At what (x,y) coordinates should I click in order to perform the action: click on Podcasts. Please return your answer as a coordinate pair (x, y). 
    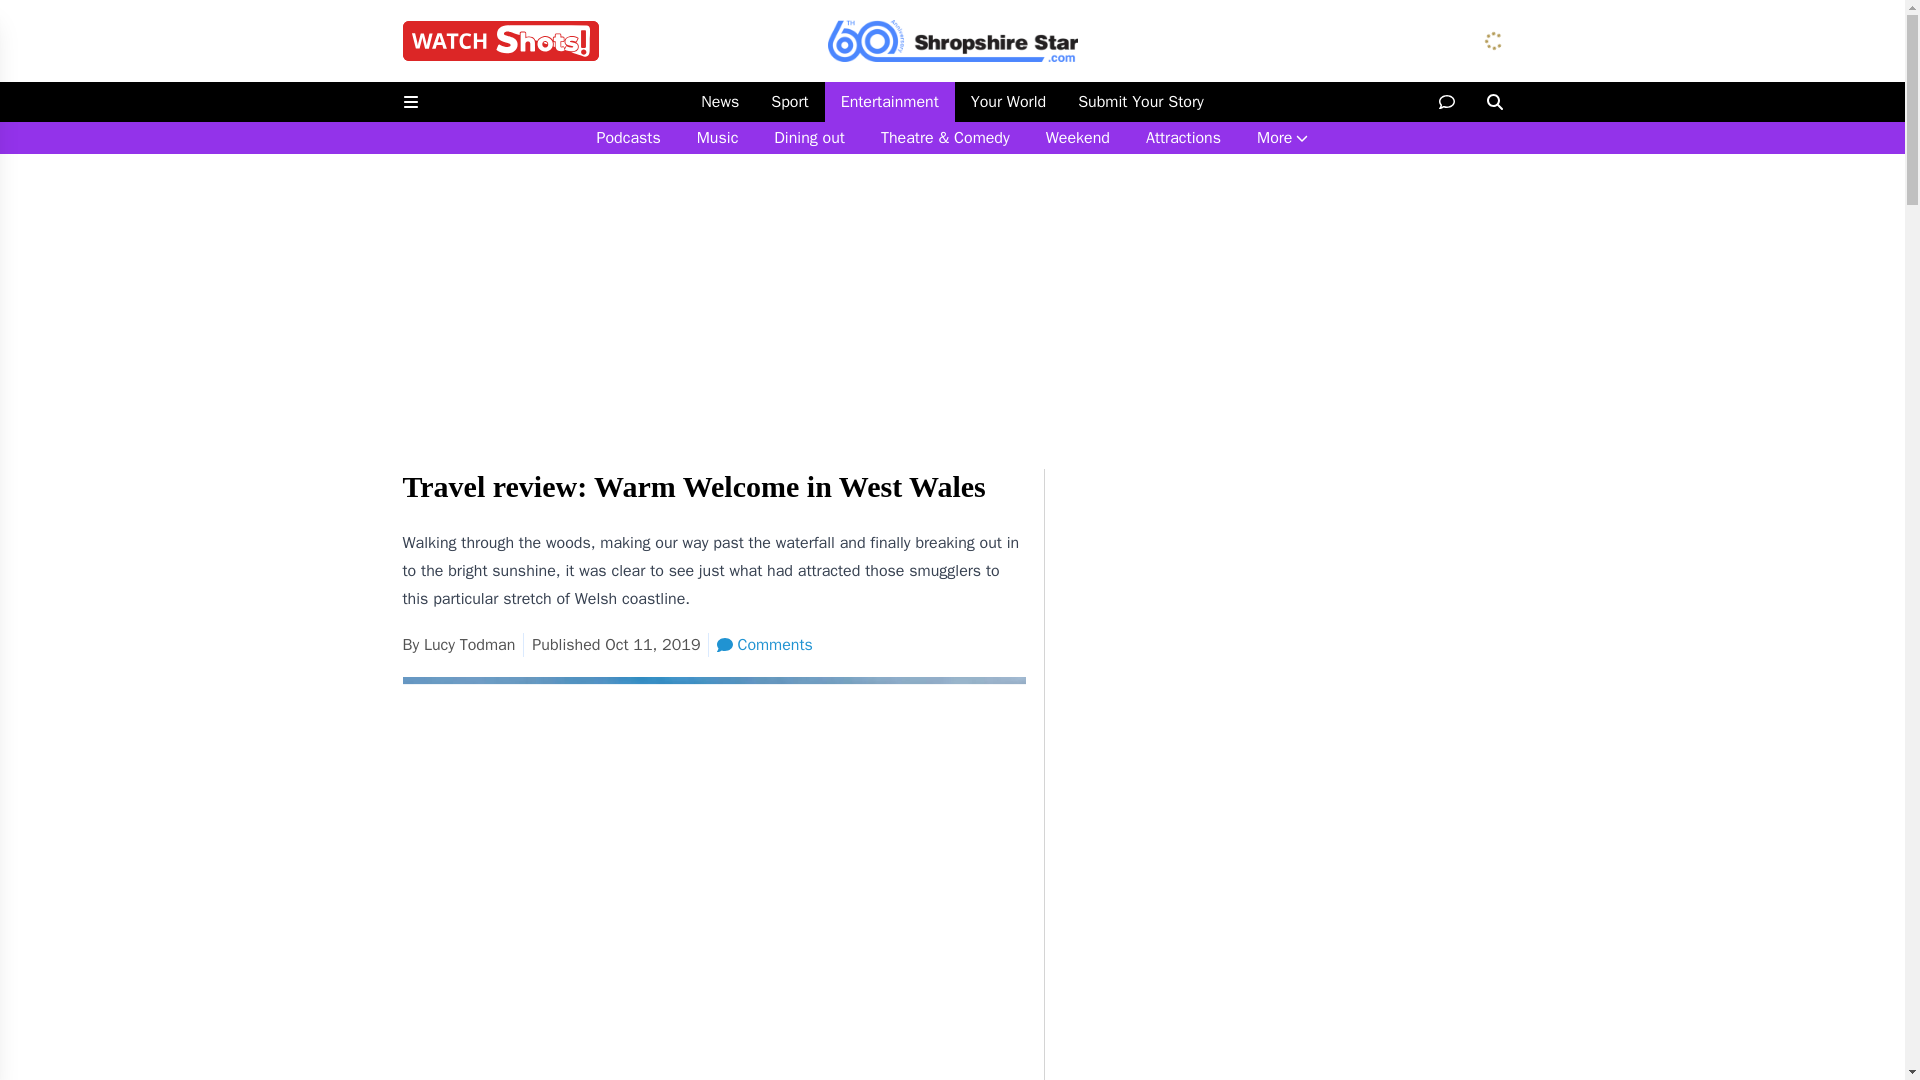
    Looking at the image, I should click on (629, 138).